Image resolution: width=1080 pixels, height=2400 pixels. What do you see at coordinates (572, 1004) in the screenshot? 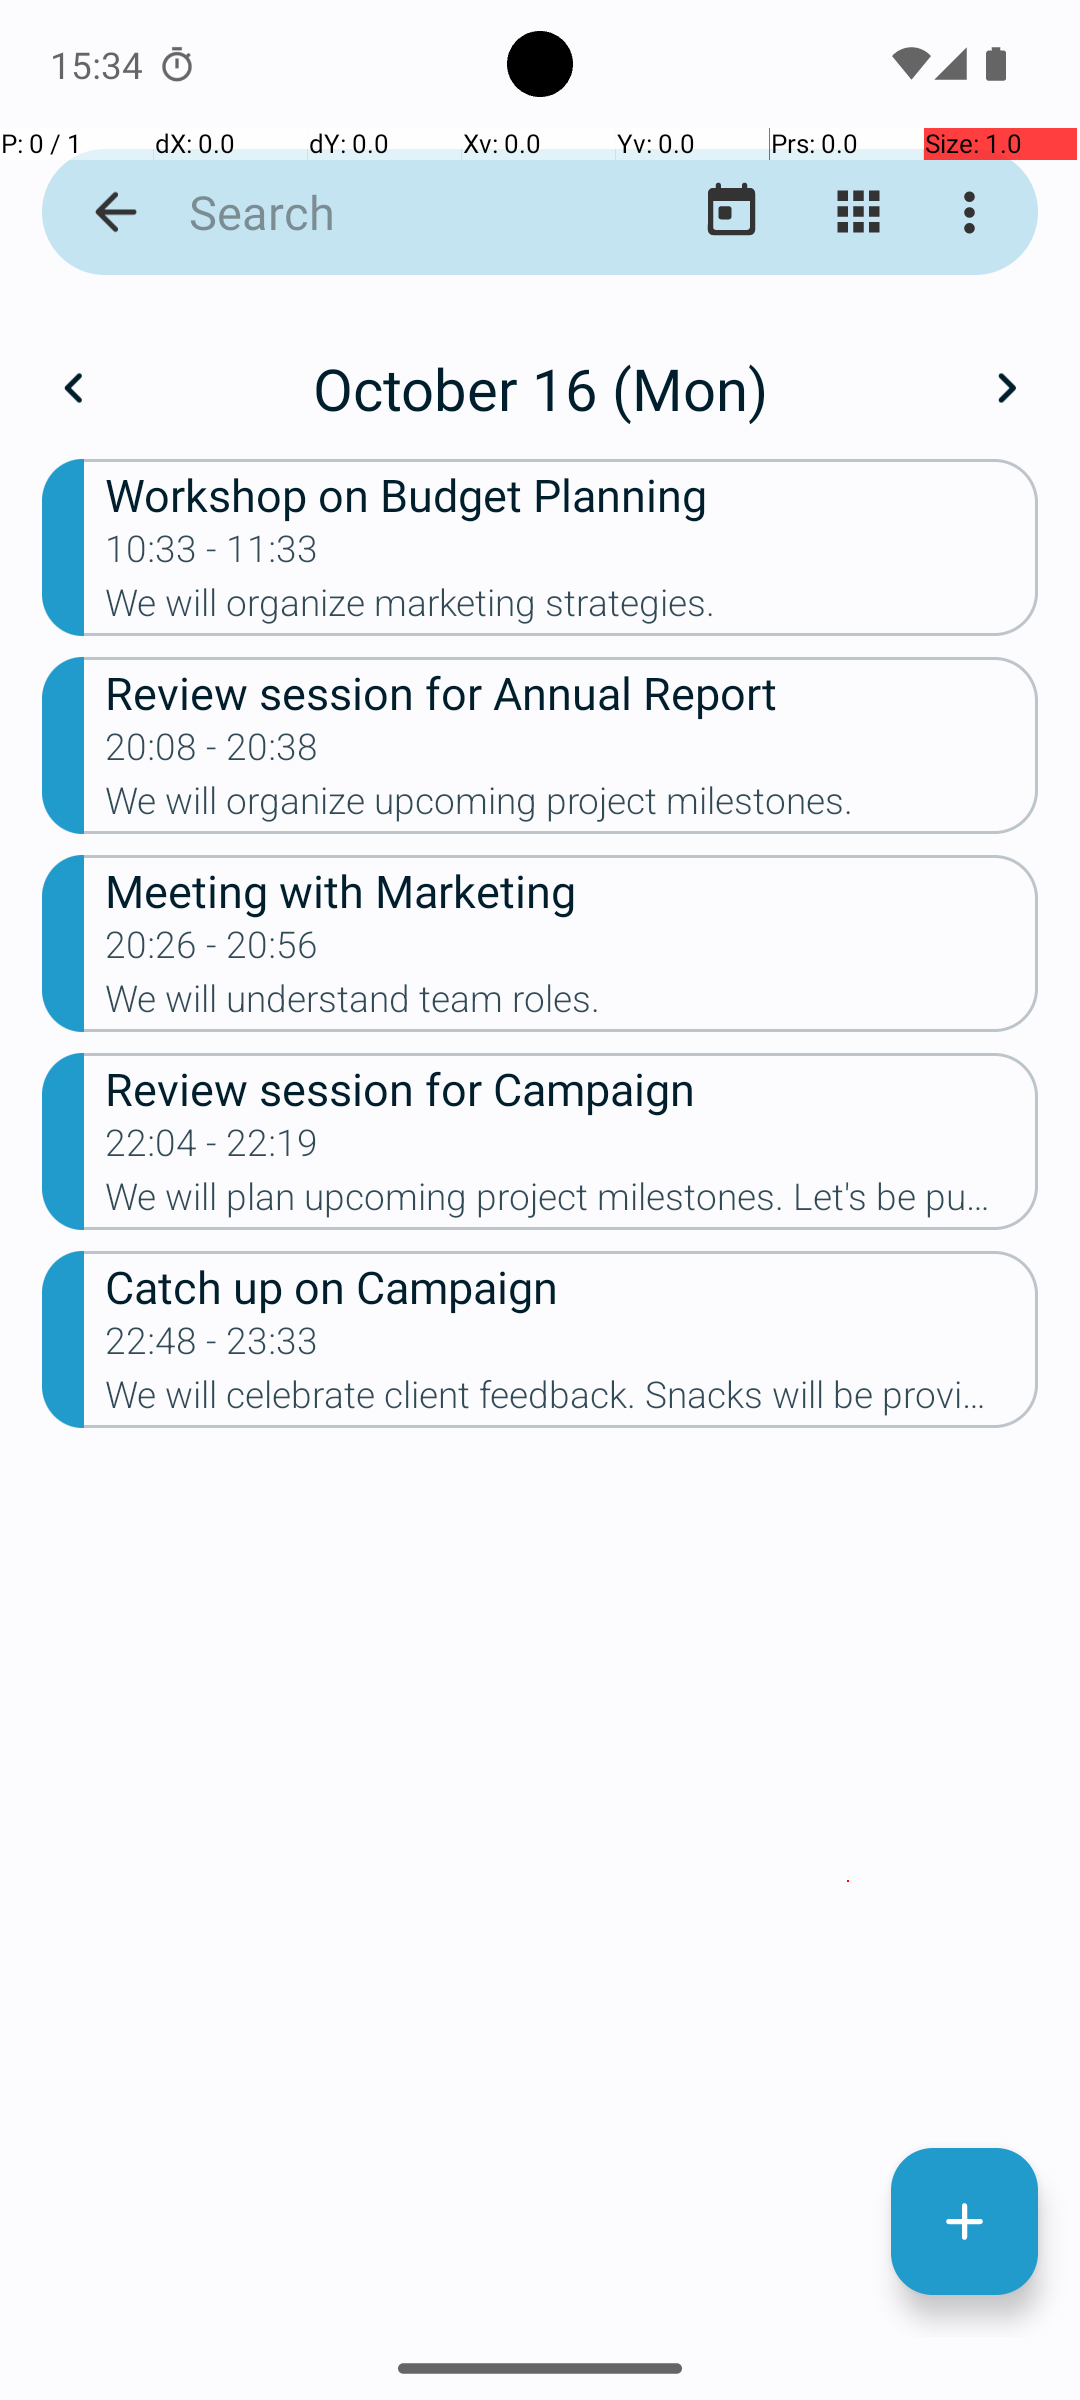
I see `We will understand team roles.` at bounding box center [572, 1004].